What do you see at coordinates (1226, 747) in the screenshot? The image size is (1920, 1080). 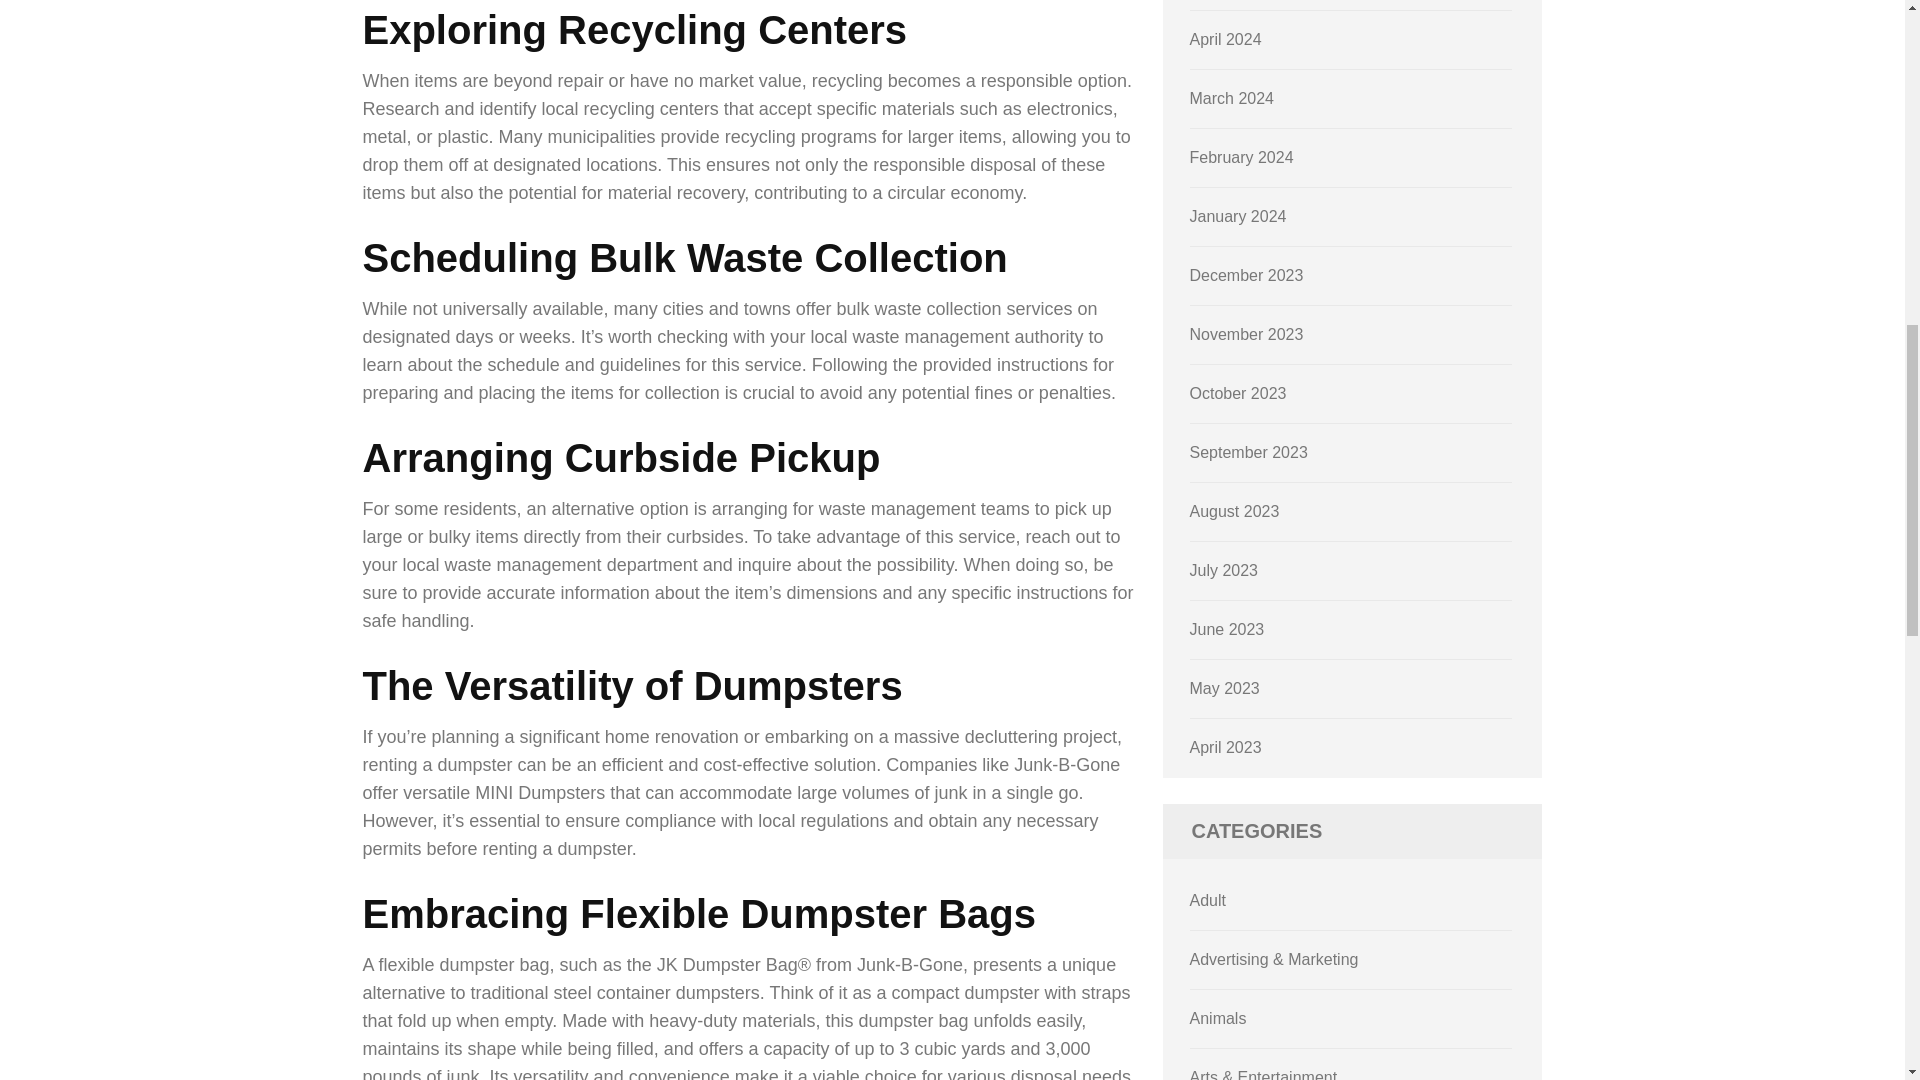 I see `April 2023` at bounding box center [1226, 747].